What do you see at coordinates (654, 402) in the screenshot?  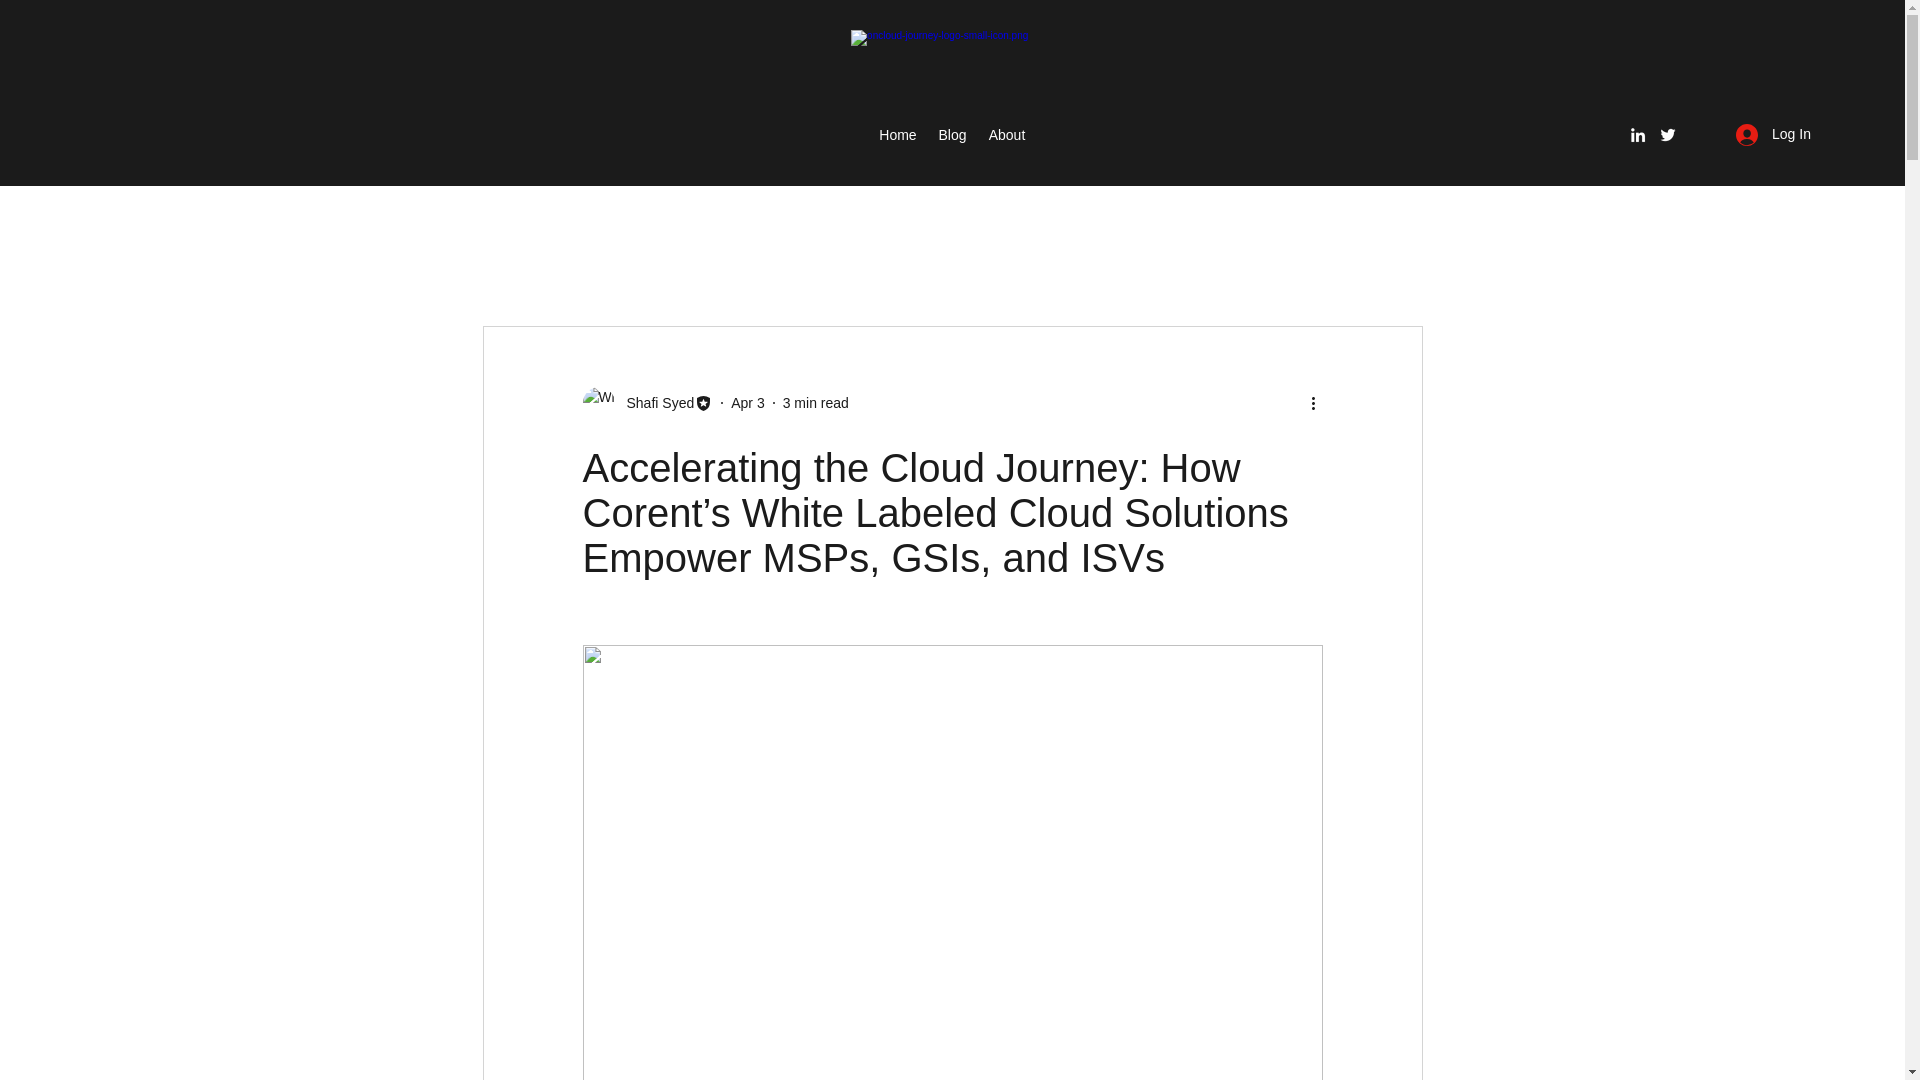 I see `Shafi Syed` at bounding box center [654, 402].